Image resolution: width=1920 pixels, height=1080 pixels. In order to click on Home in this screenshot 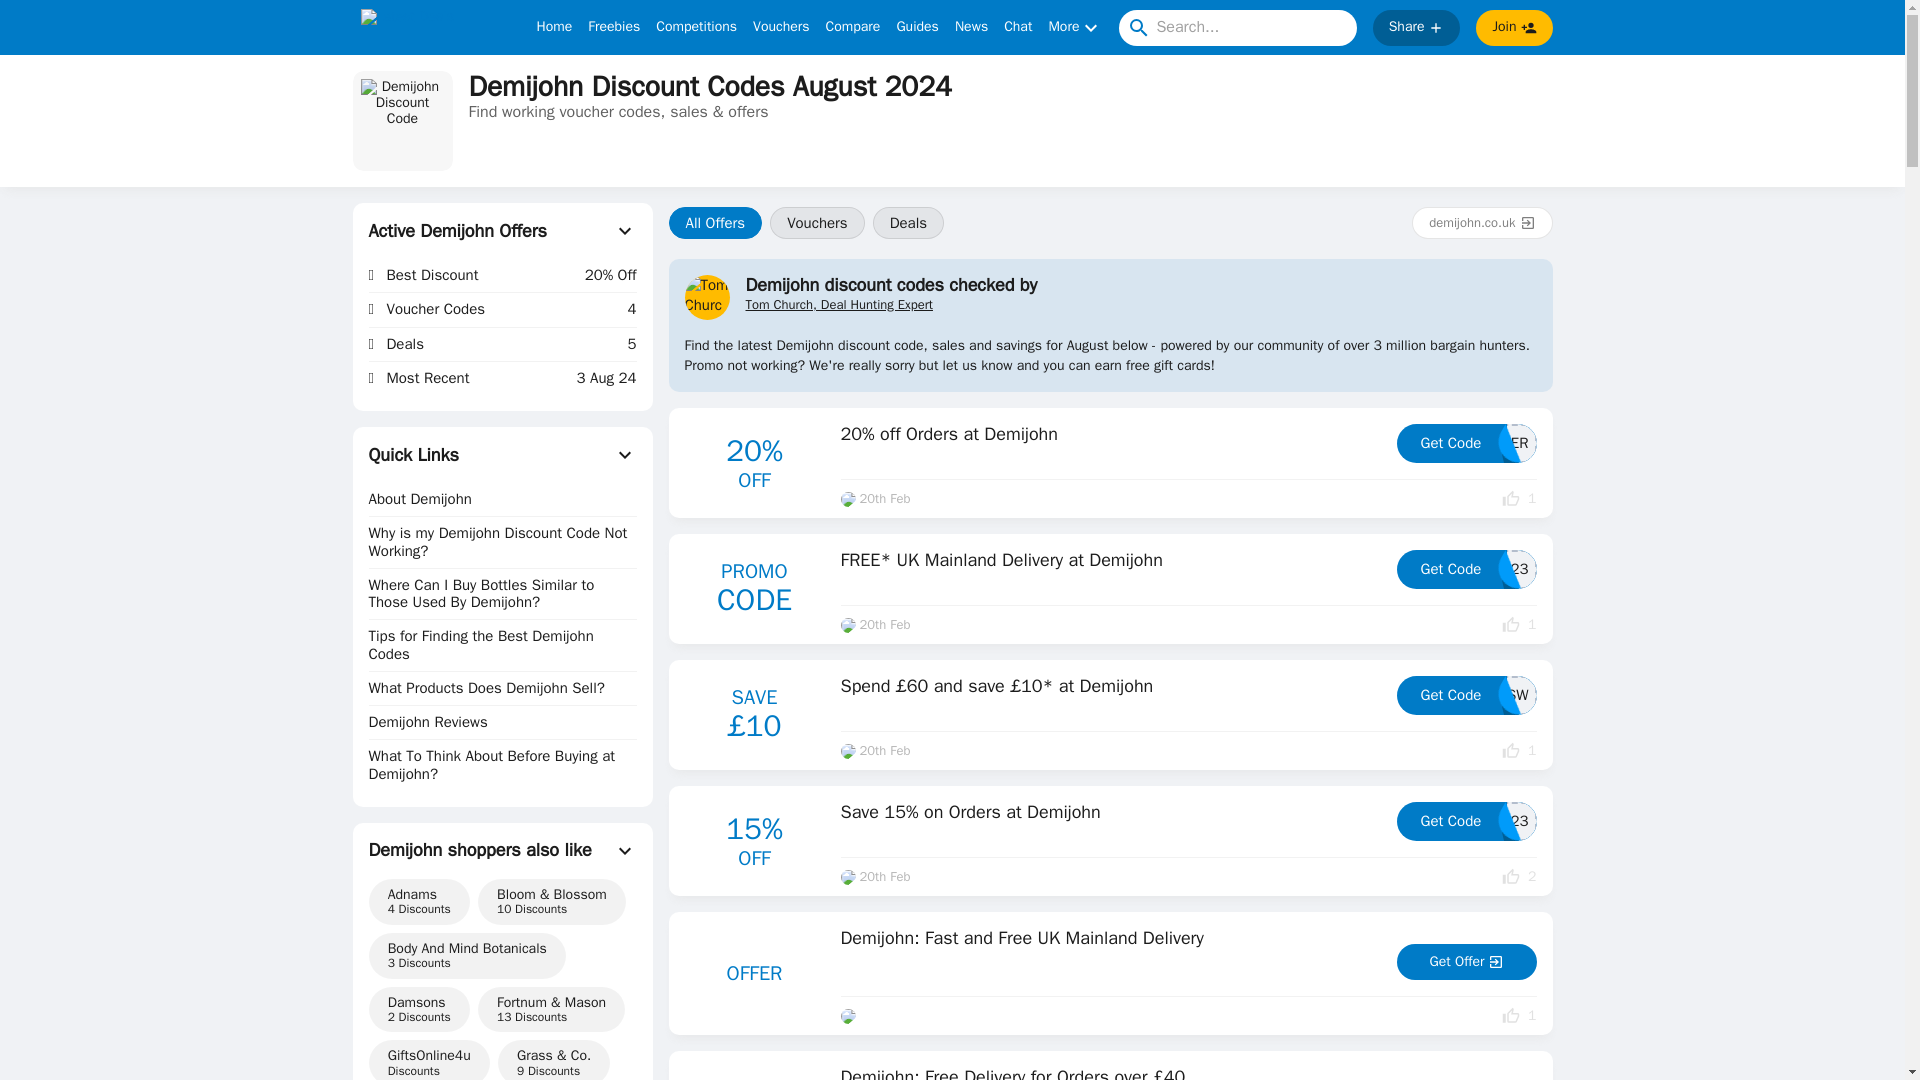, I will do `click(554, 28)`.